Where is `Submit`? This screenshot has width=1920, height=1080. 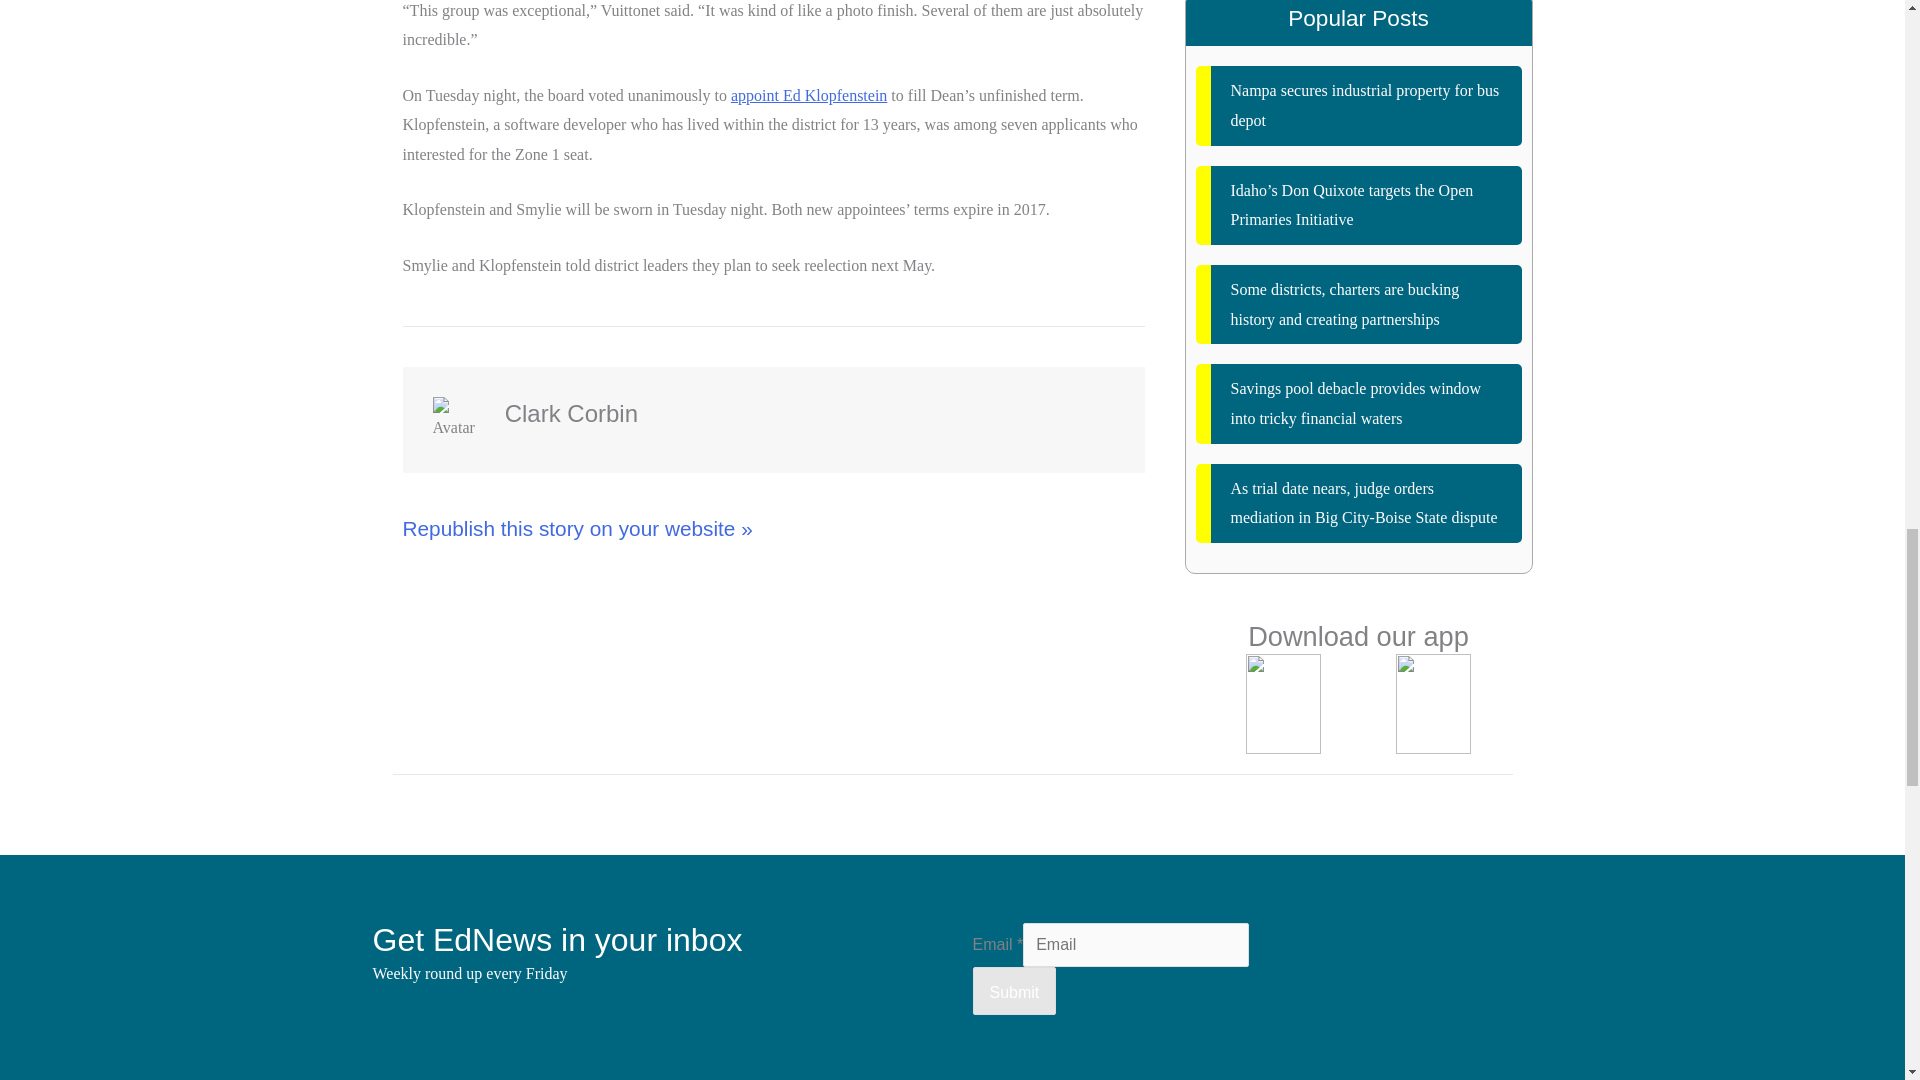 Submit is located at coordinates (1452, 937).